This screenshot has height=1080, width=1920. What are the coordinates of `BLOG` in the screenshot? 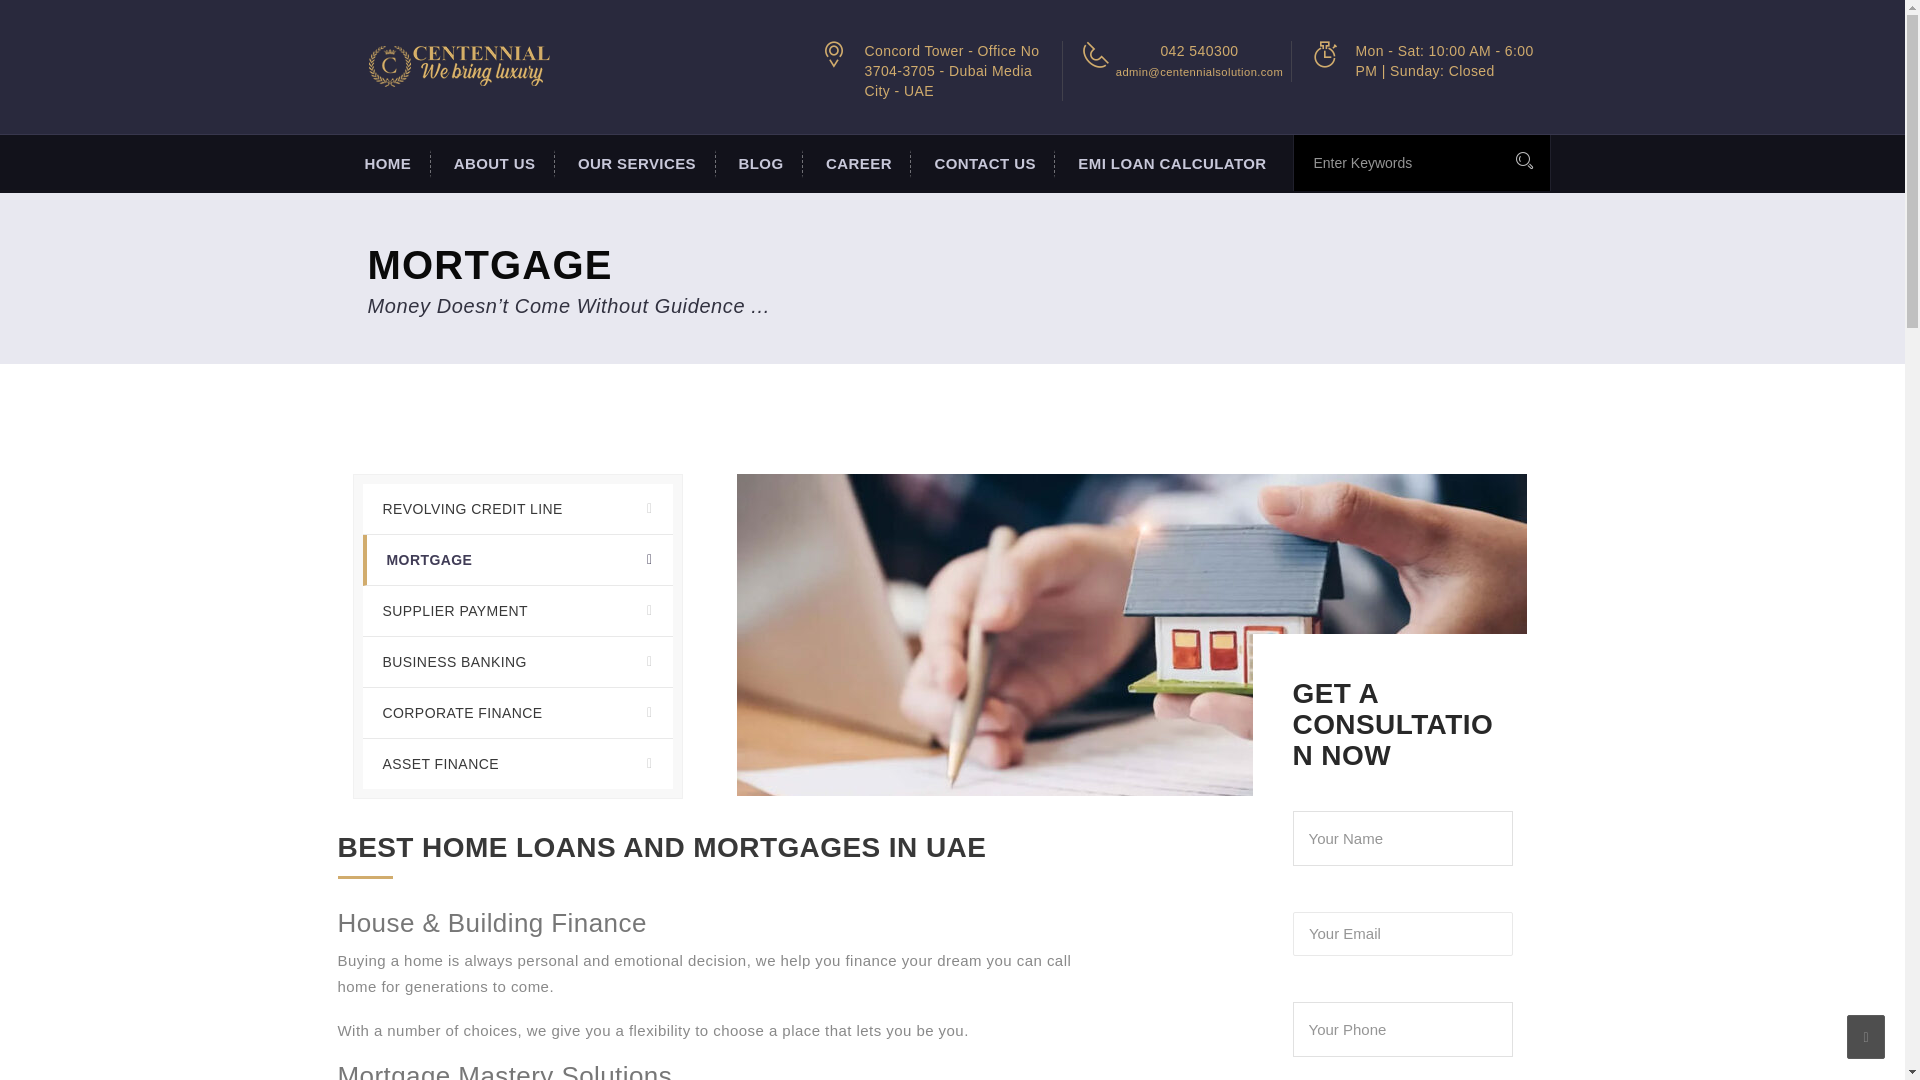 It's located at (760, 164).